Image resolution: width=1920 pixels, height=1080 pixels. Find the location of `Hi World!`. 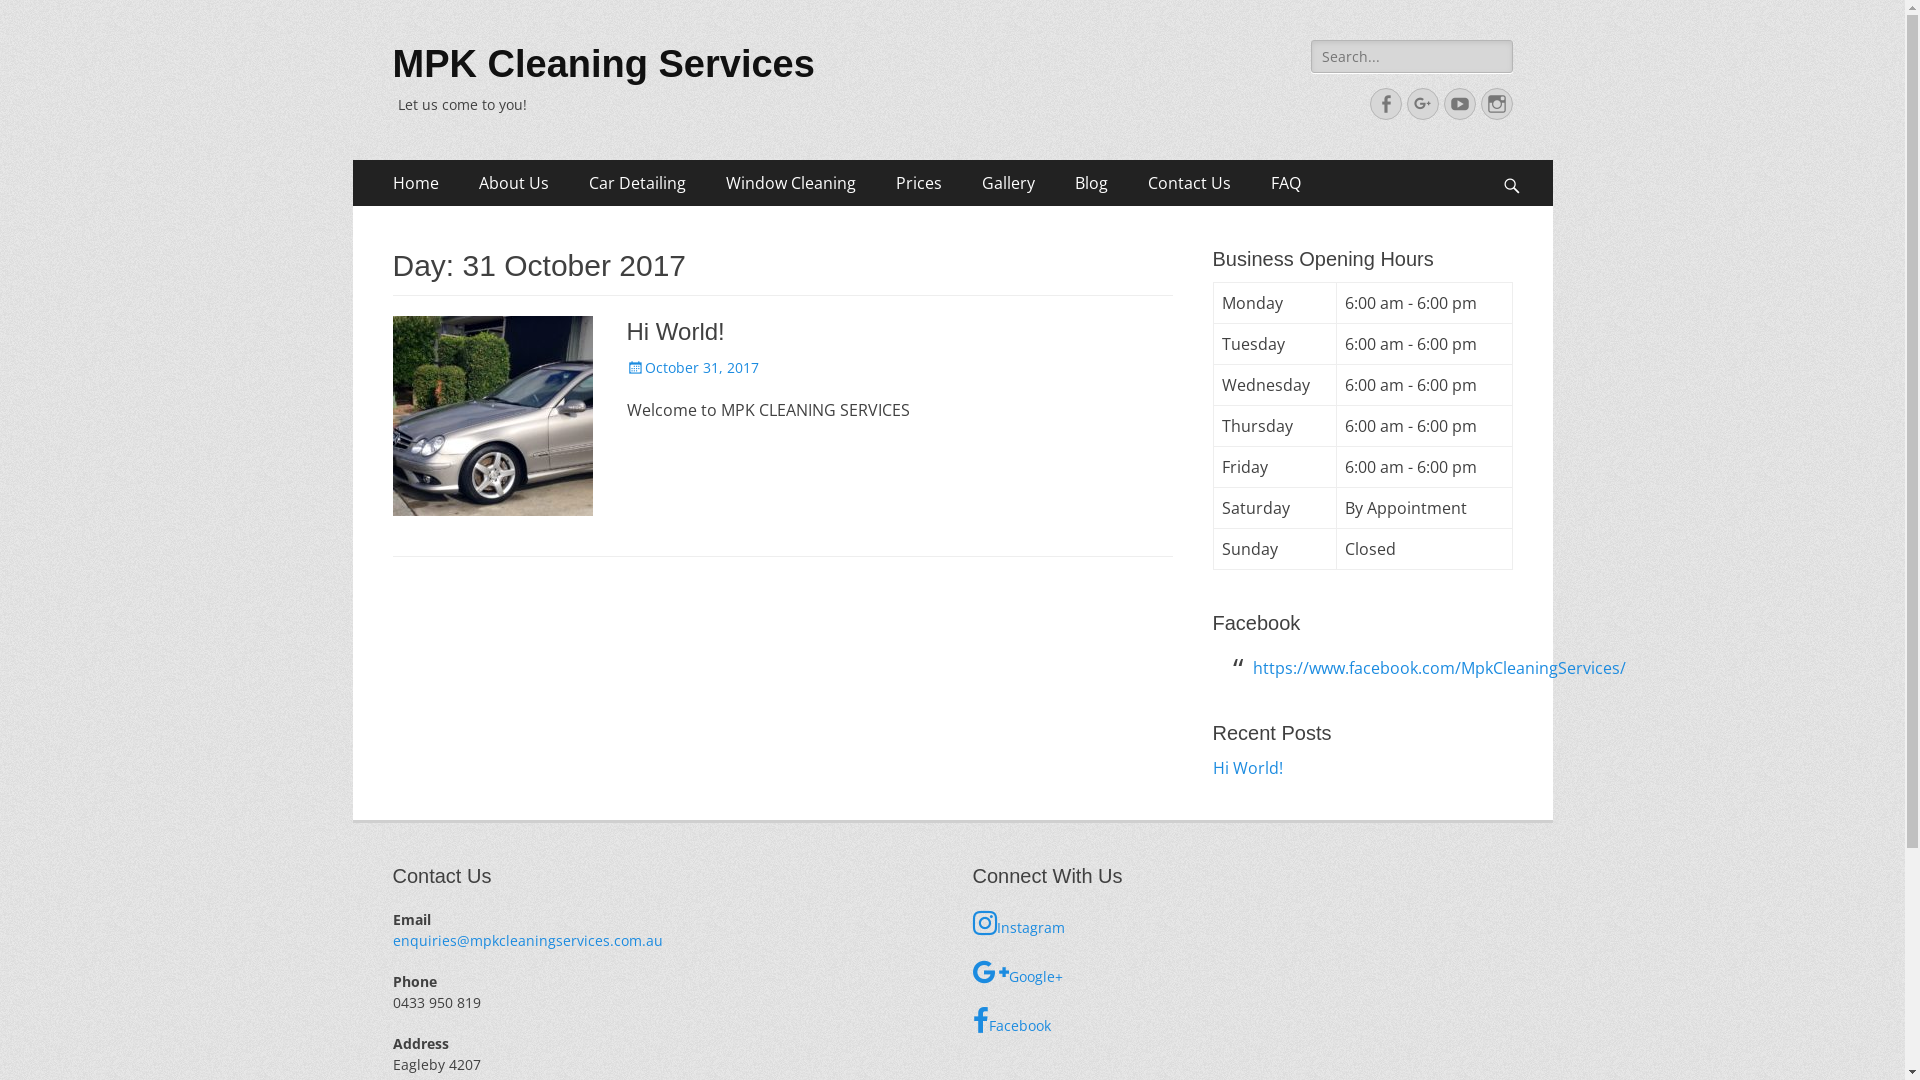

Hi World! is located at coordinates (675, 332).